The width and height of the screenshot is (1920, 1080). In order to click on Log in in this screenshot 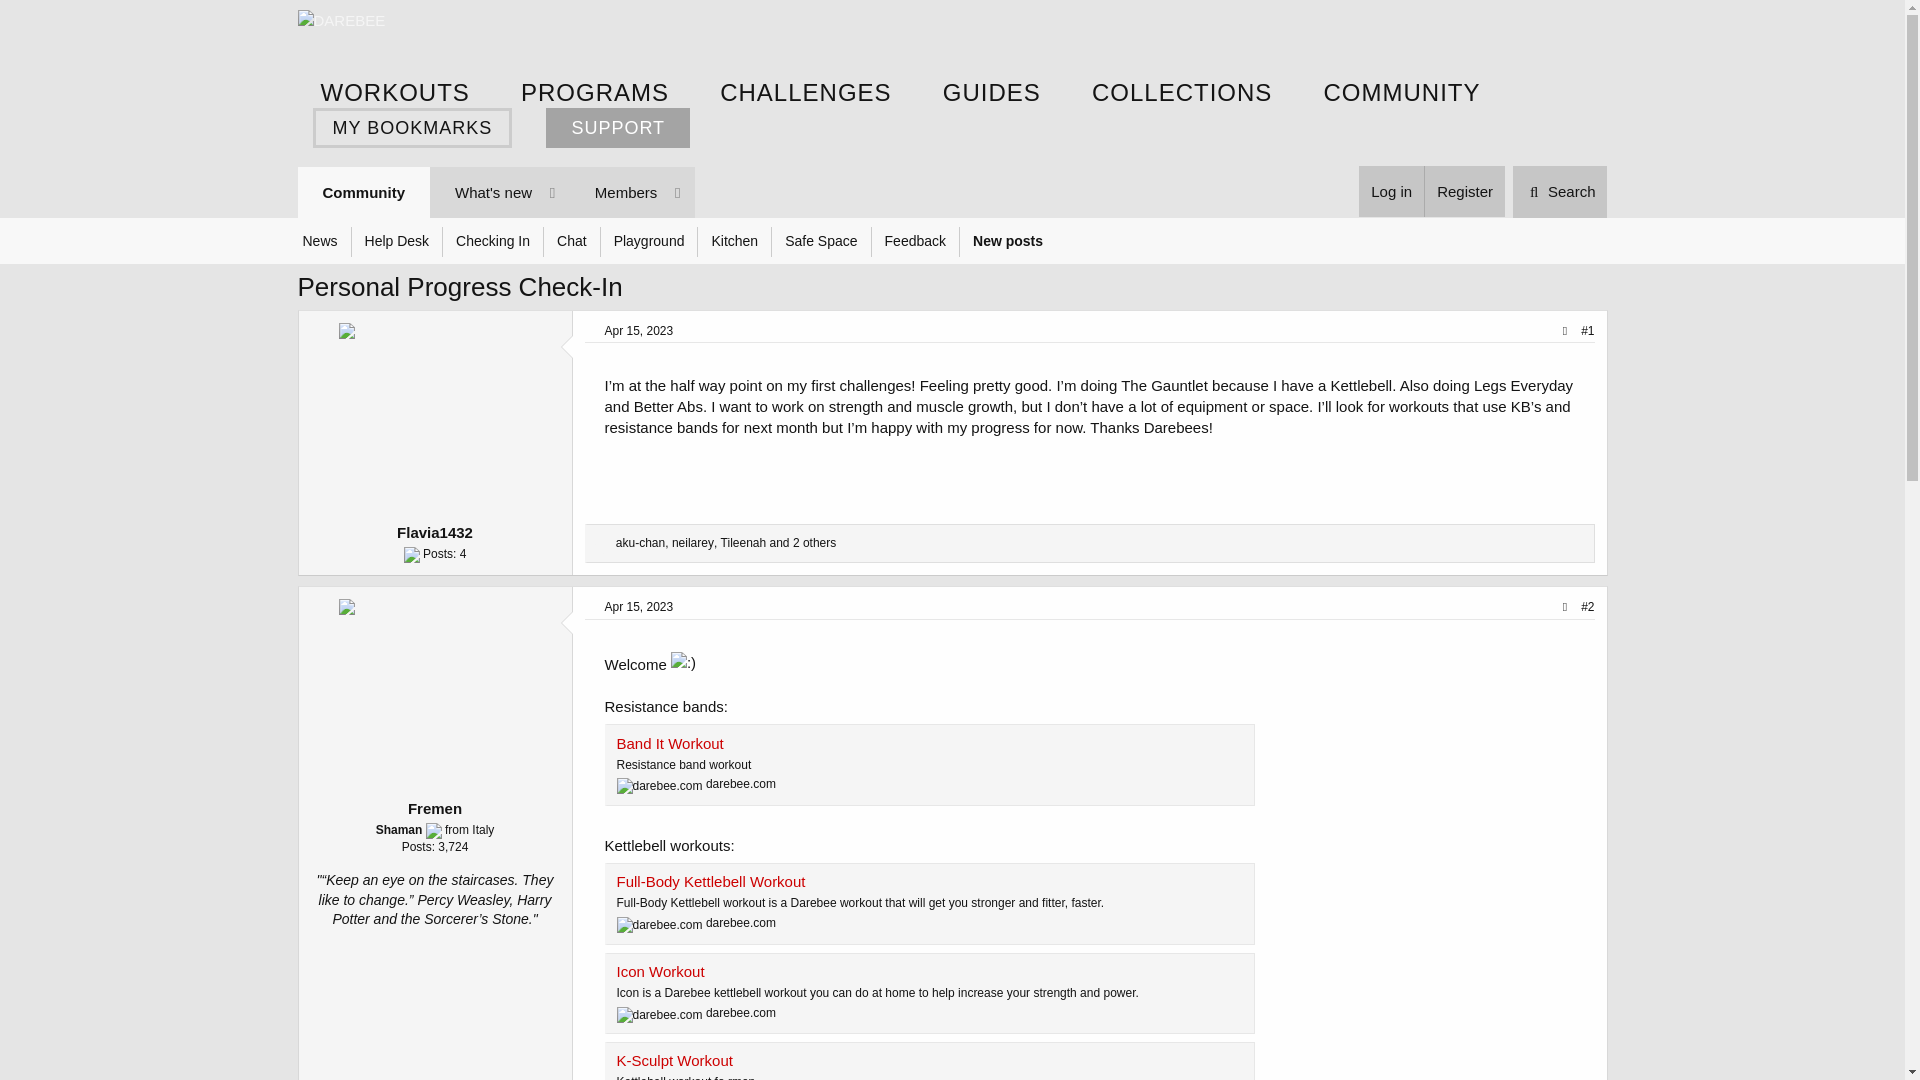, I will do `click(1392, 192)`.